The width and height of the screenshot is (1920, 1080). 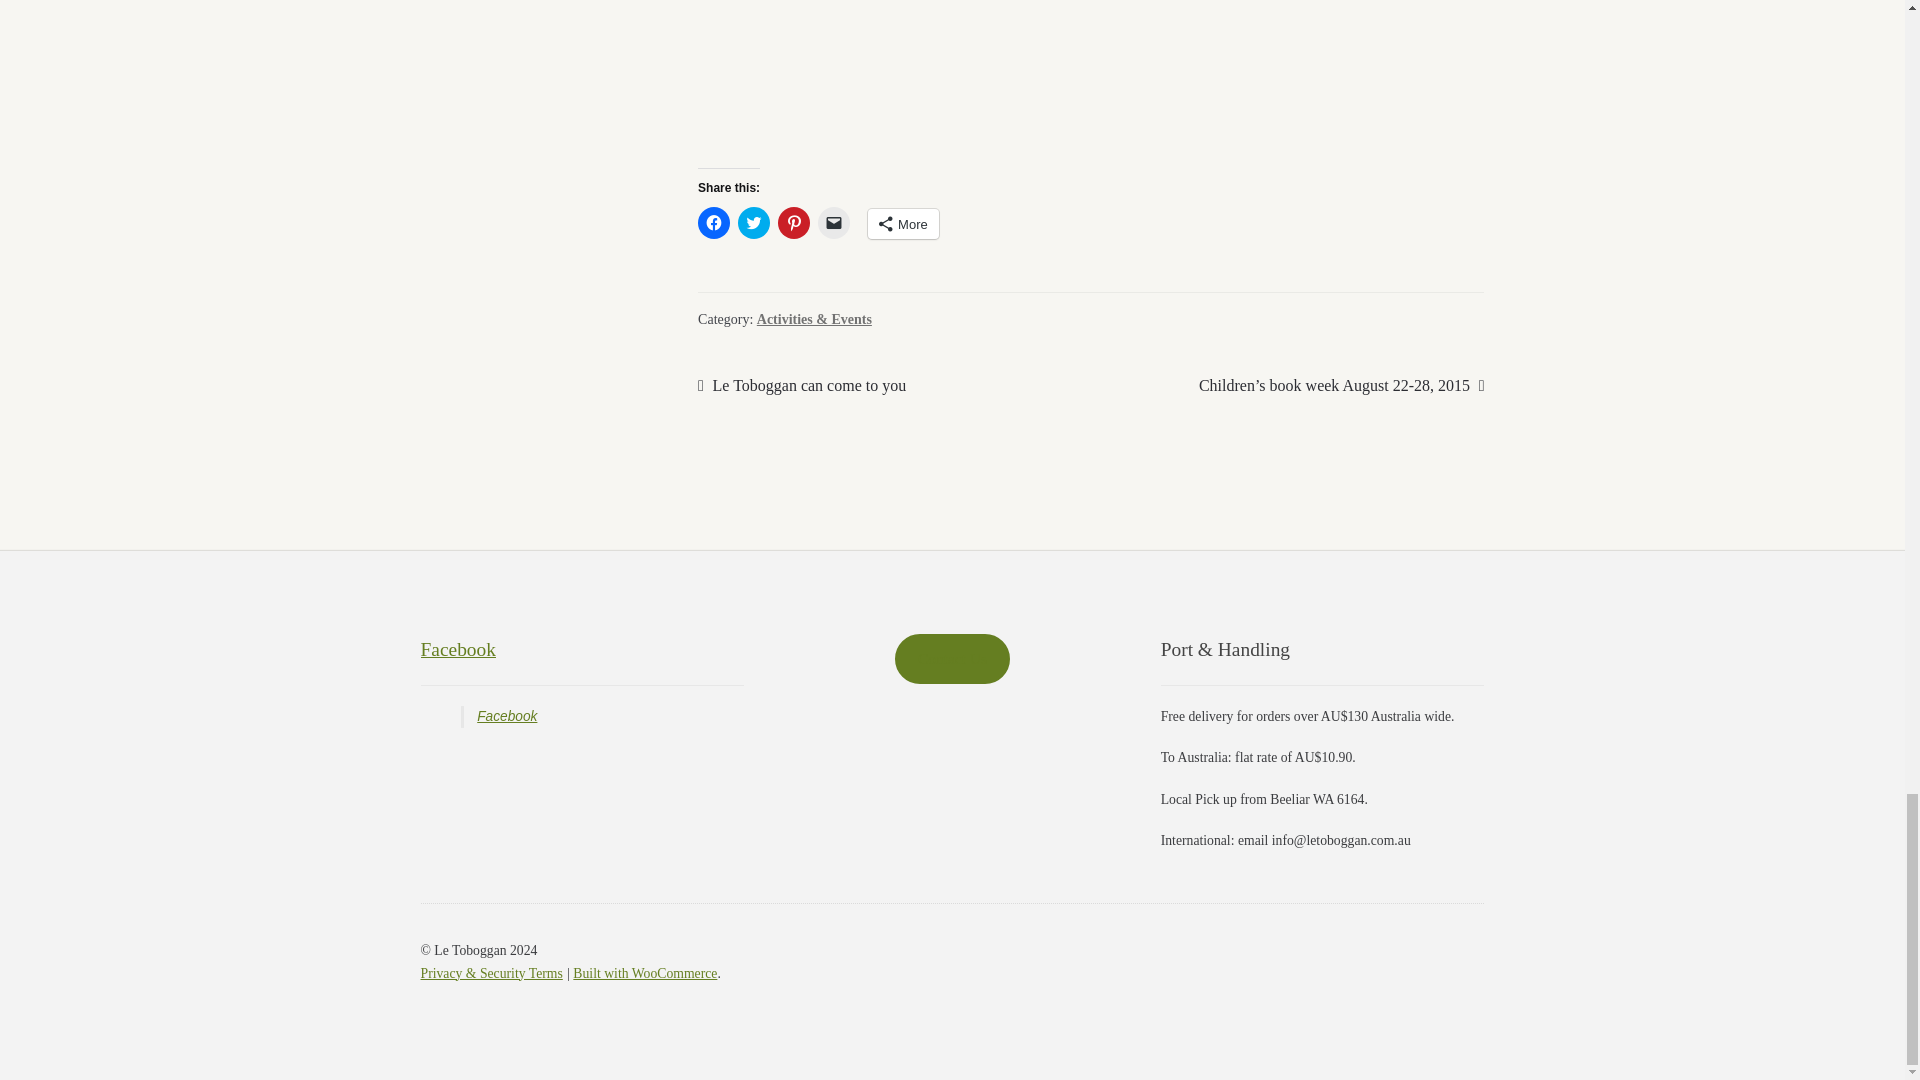 I want to click on Click to share on Pinterest, so click(x=794, y=222).